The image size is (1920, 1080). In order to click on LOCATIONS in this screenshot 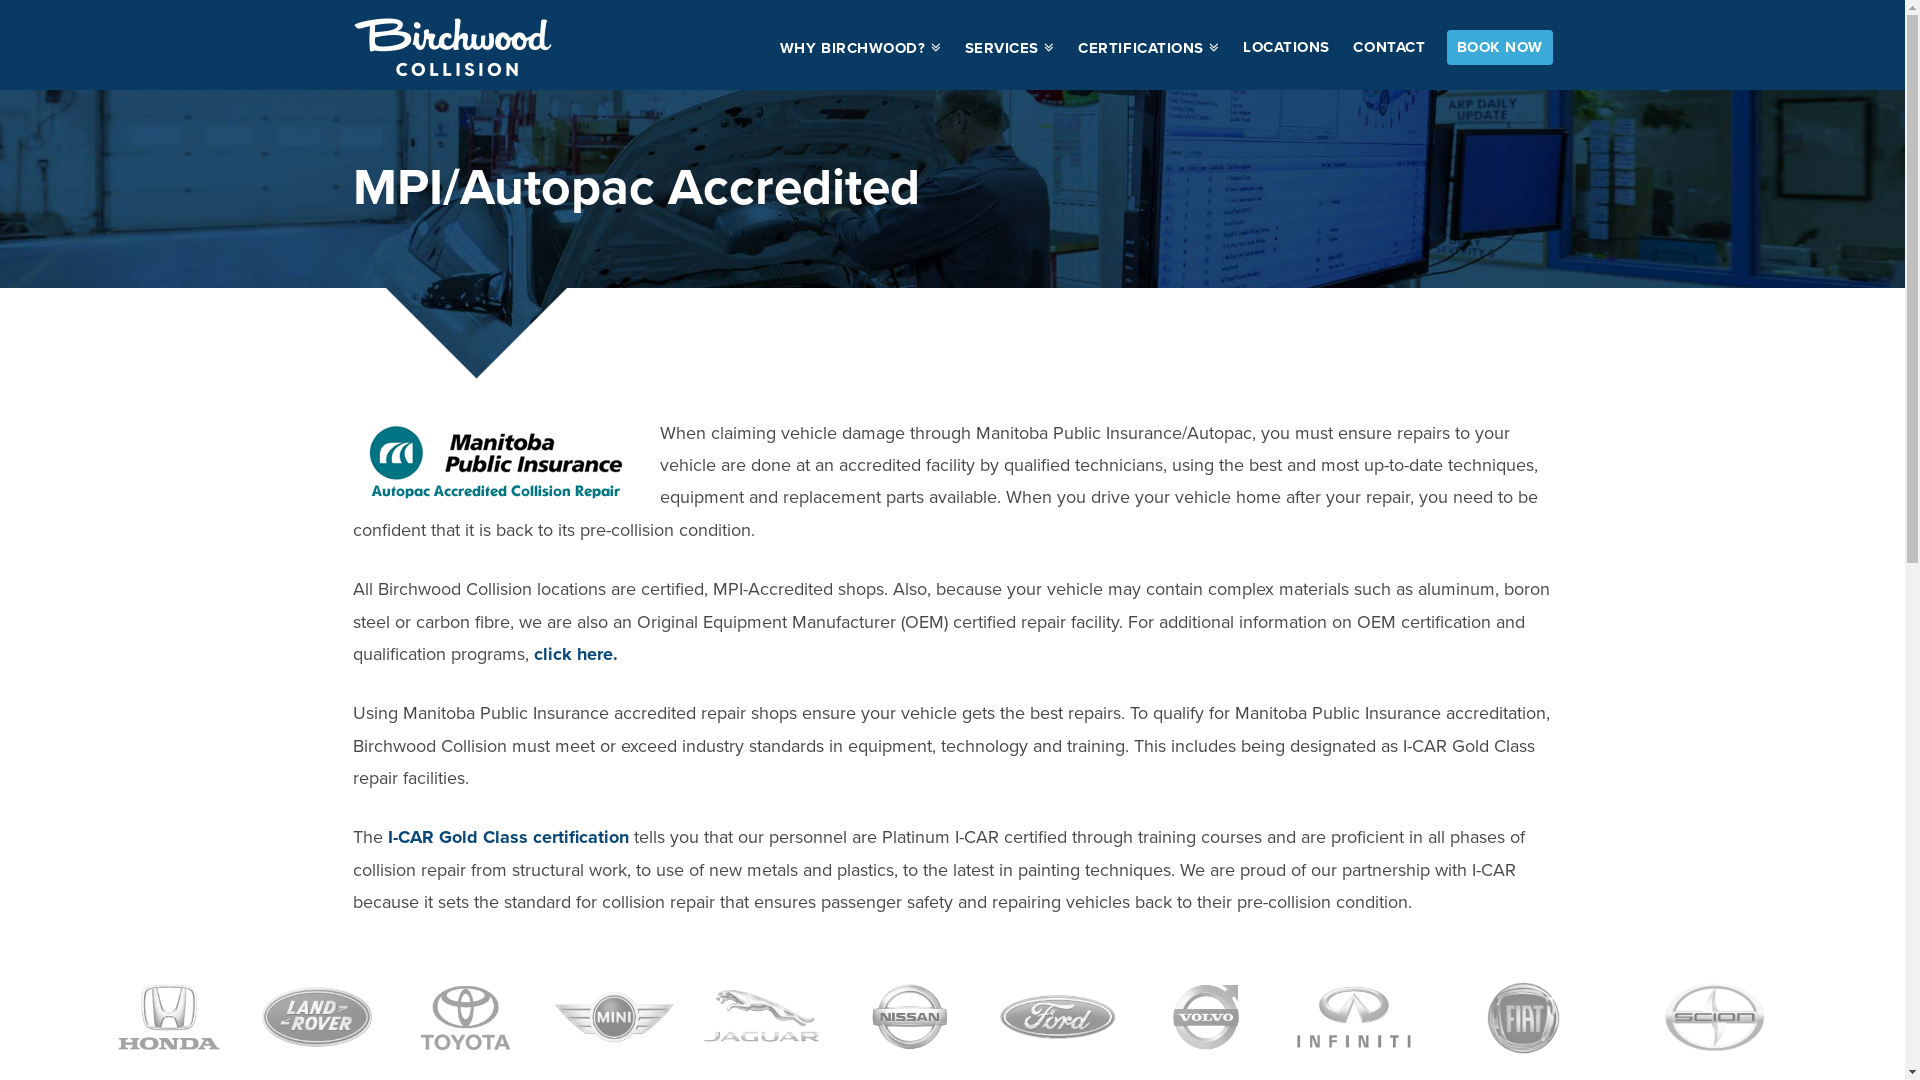, I will do `click(1286, 45)`.